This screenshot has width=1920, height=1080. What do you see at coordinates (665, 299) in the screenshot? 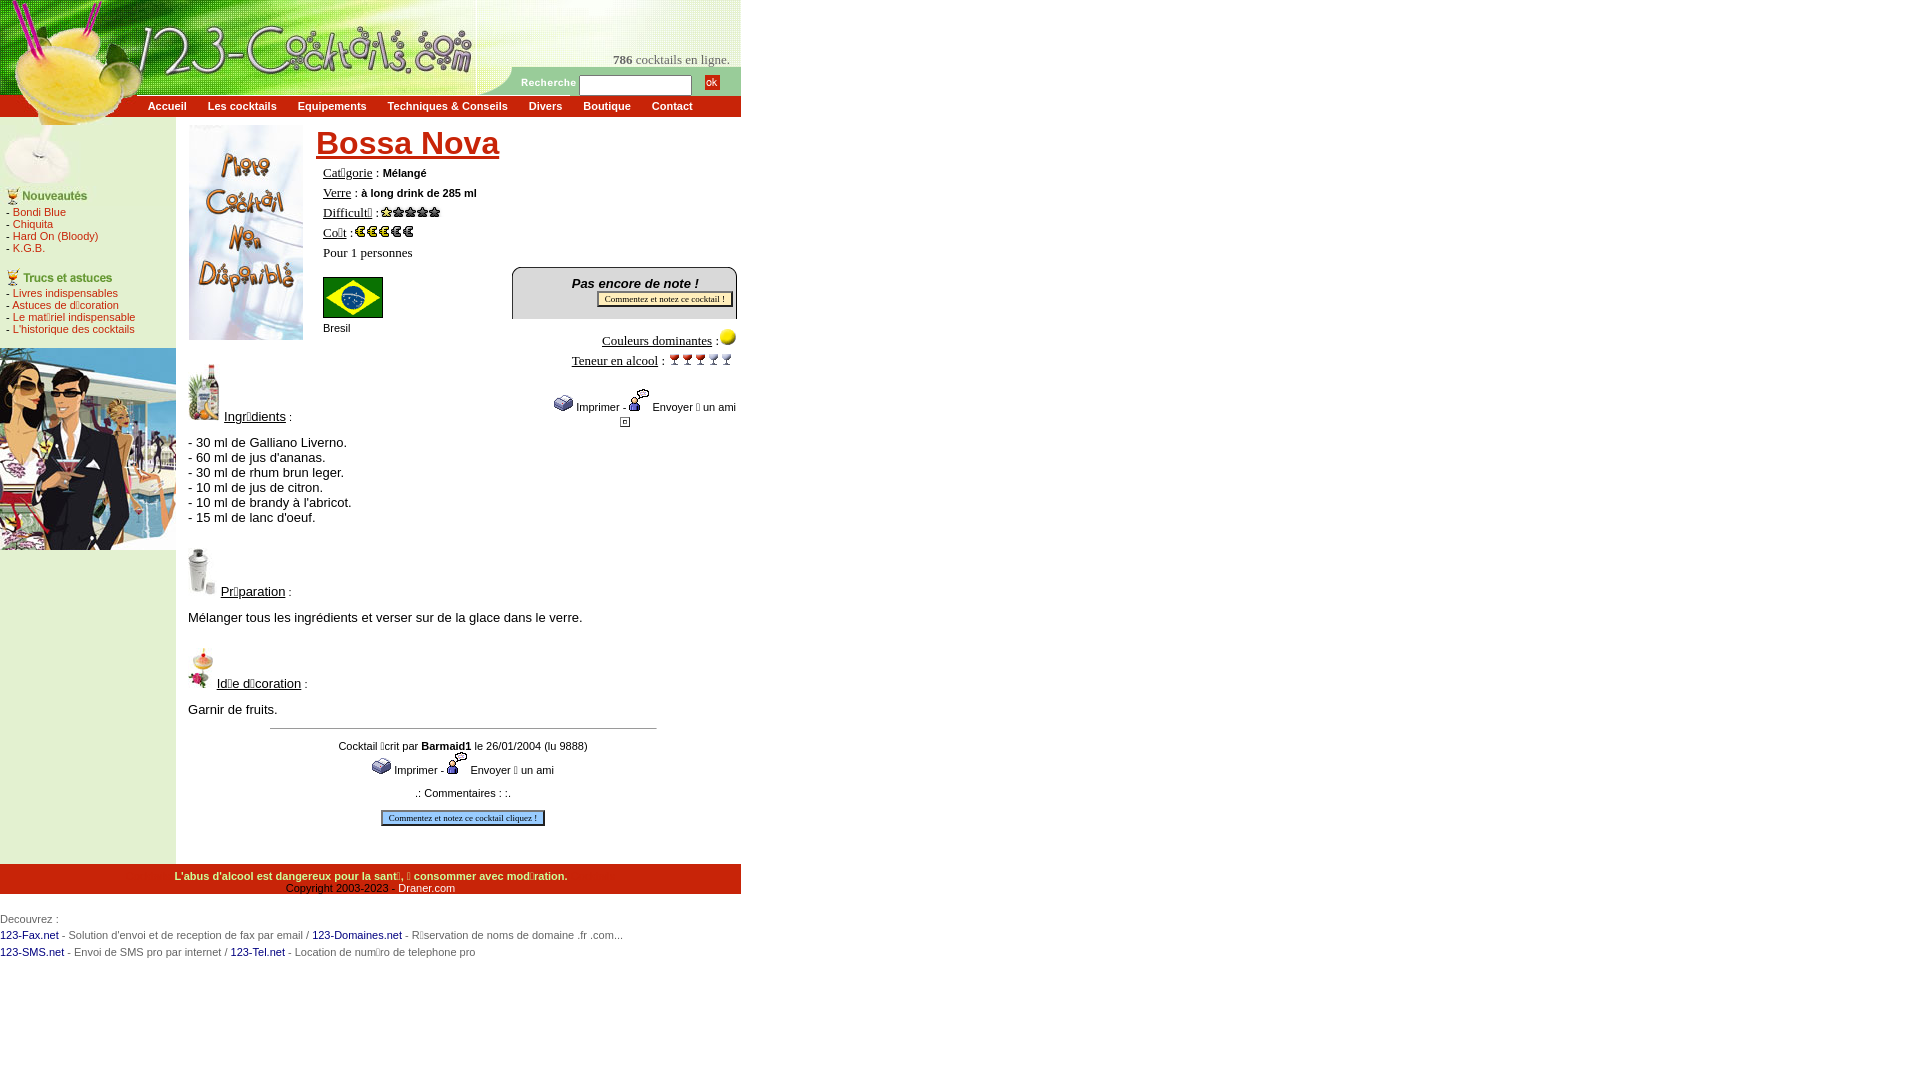
I see `Commentez et notez ce cocktail !` at bounding box center [665, 299].